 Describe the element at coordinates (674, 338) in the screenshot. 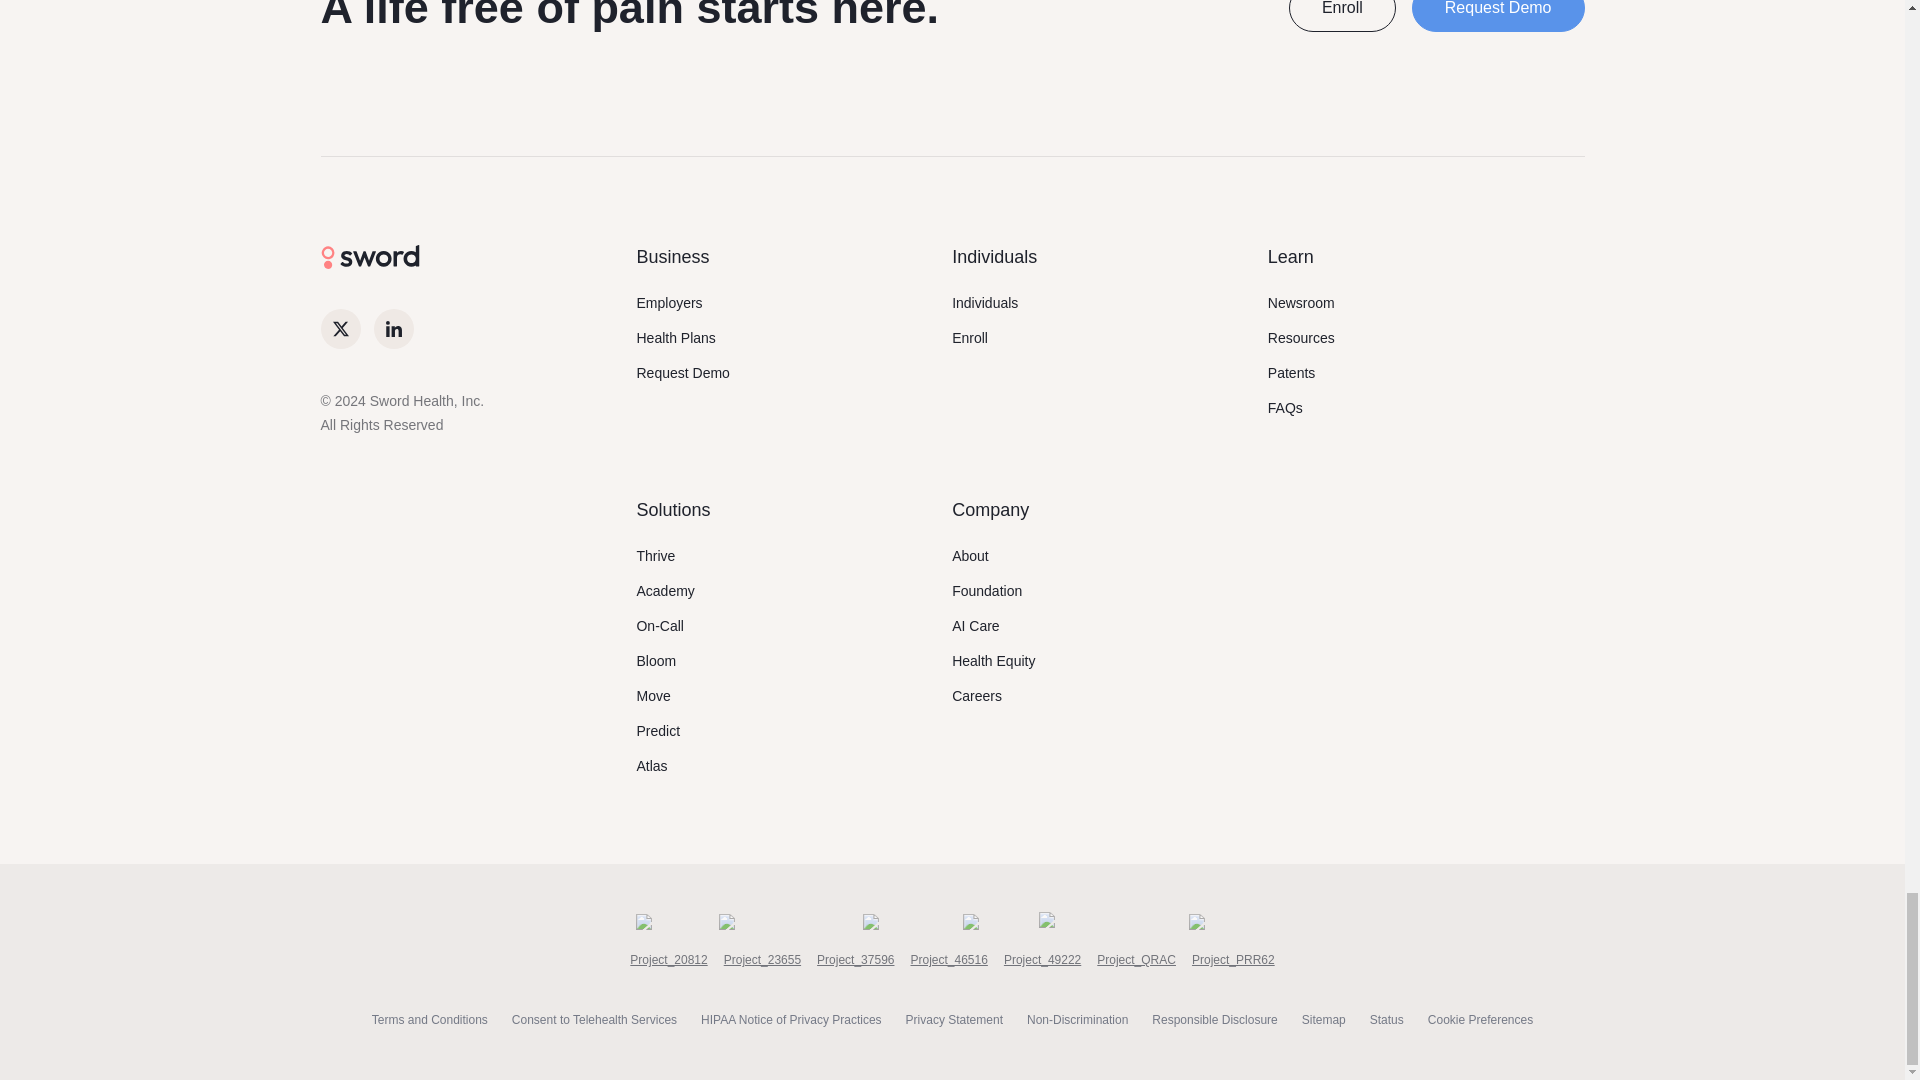

I see `Health Plans` at that location.